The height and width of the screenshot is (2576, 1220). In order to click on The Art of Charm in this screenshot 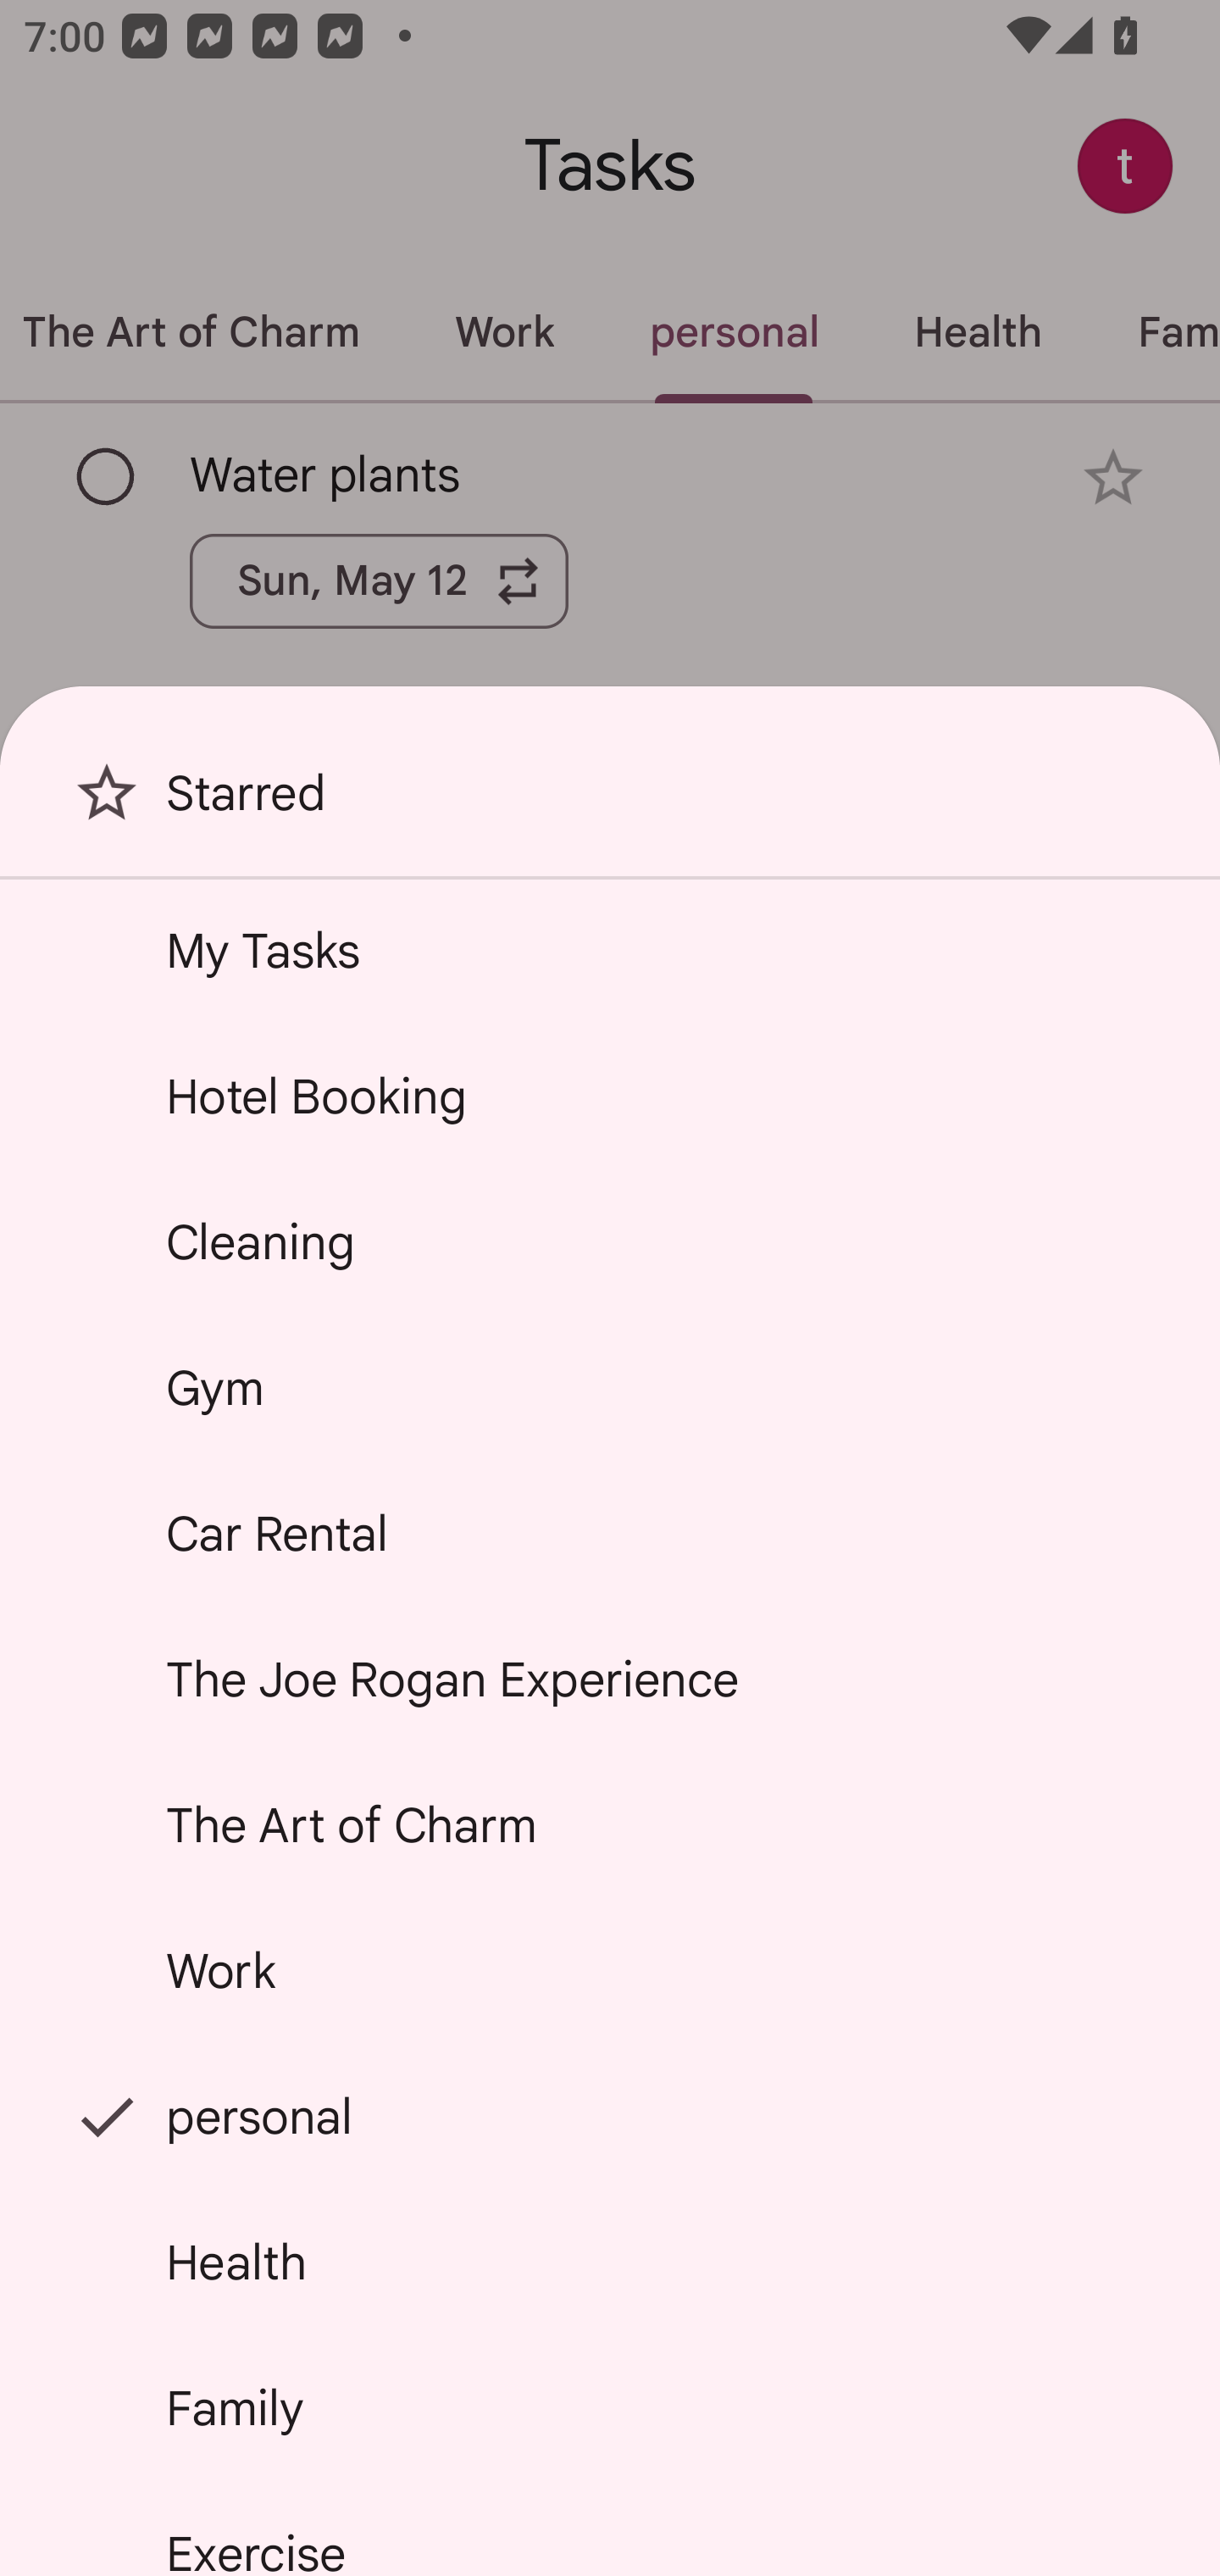, I will do `click(610, 1825)`.